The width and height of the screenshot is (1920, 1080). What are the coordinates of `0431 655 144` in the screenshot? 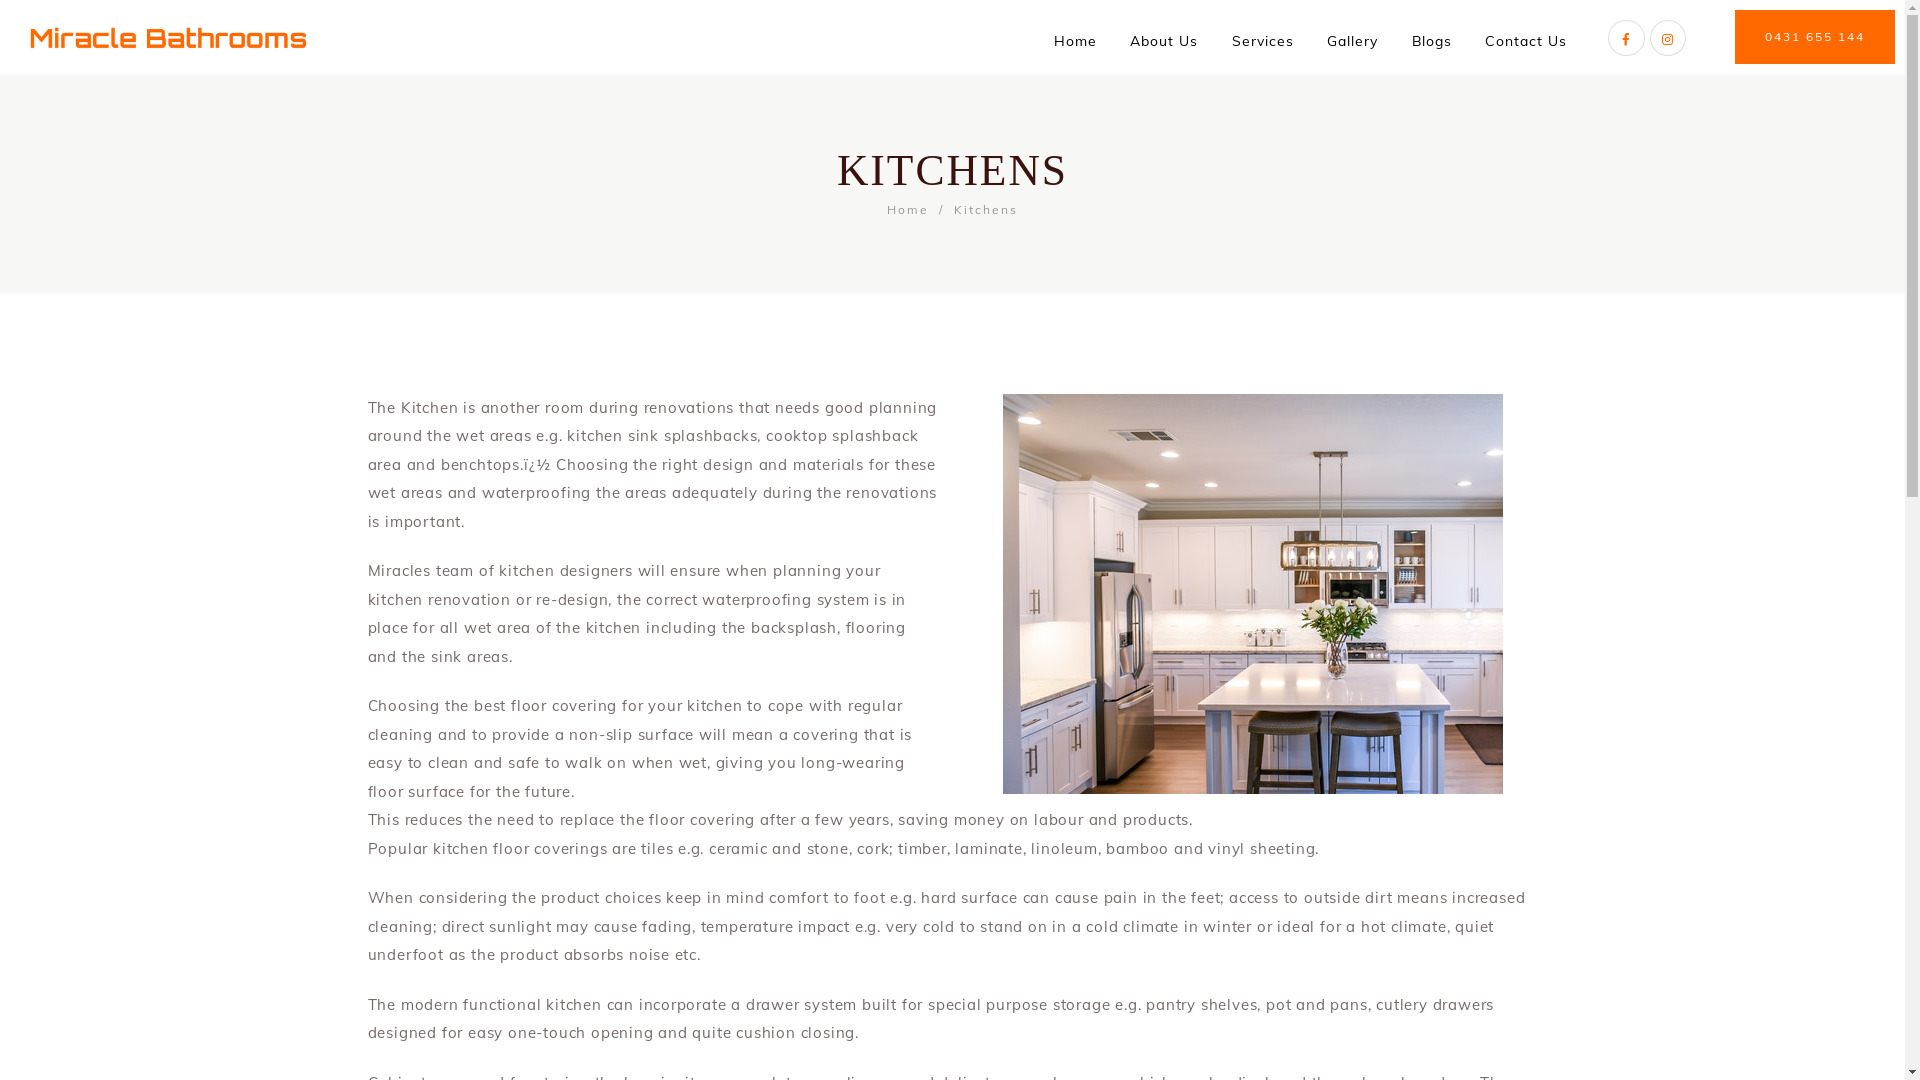 It's located at (1815, 36).